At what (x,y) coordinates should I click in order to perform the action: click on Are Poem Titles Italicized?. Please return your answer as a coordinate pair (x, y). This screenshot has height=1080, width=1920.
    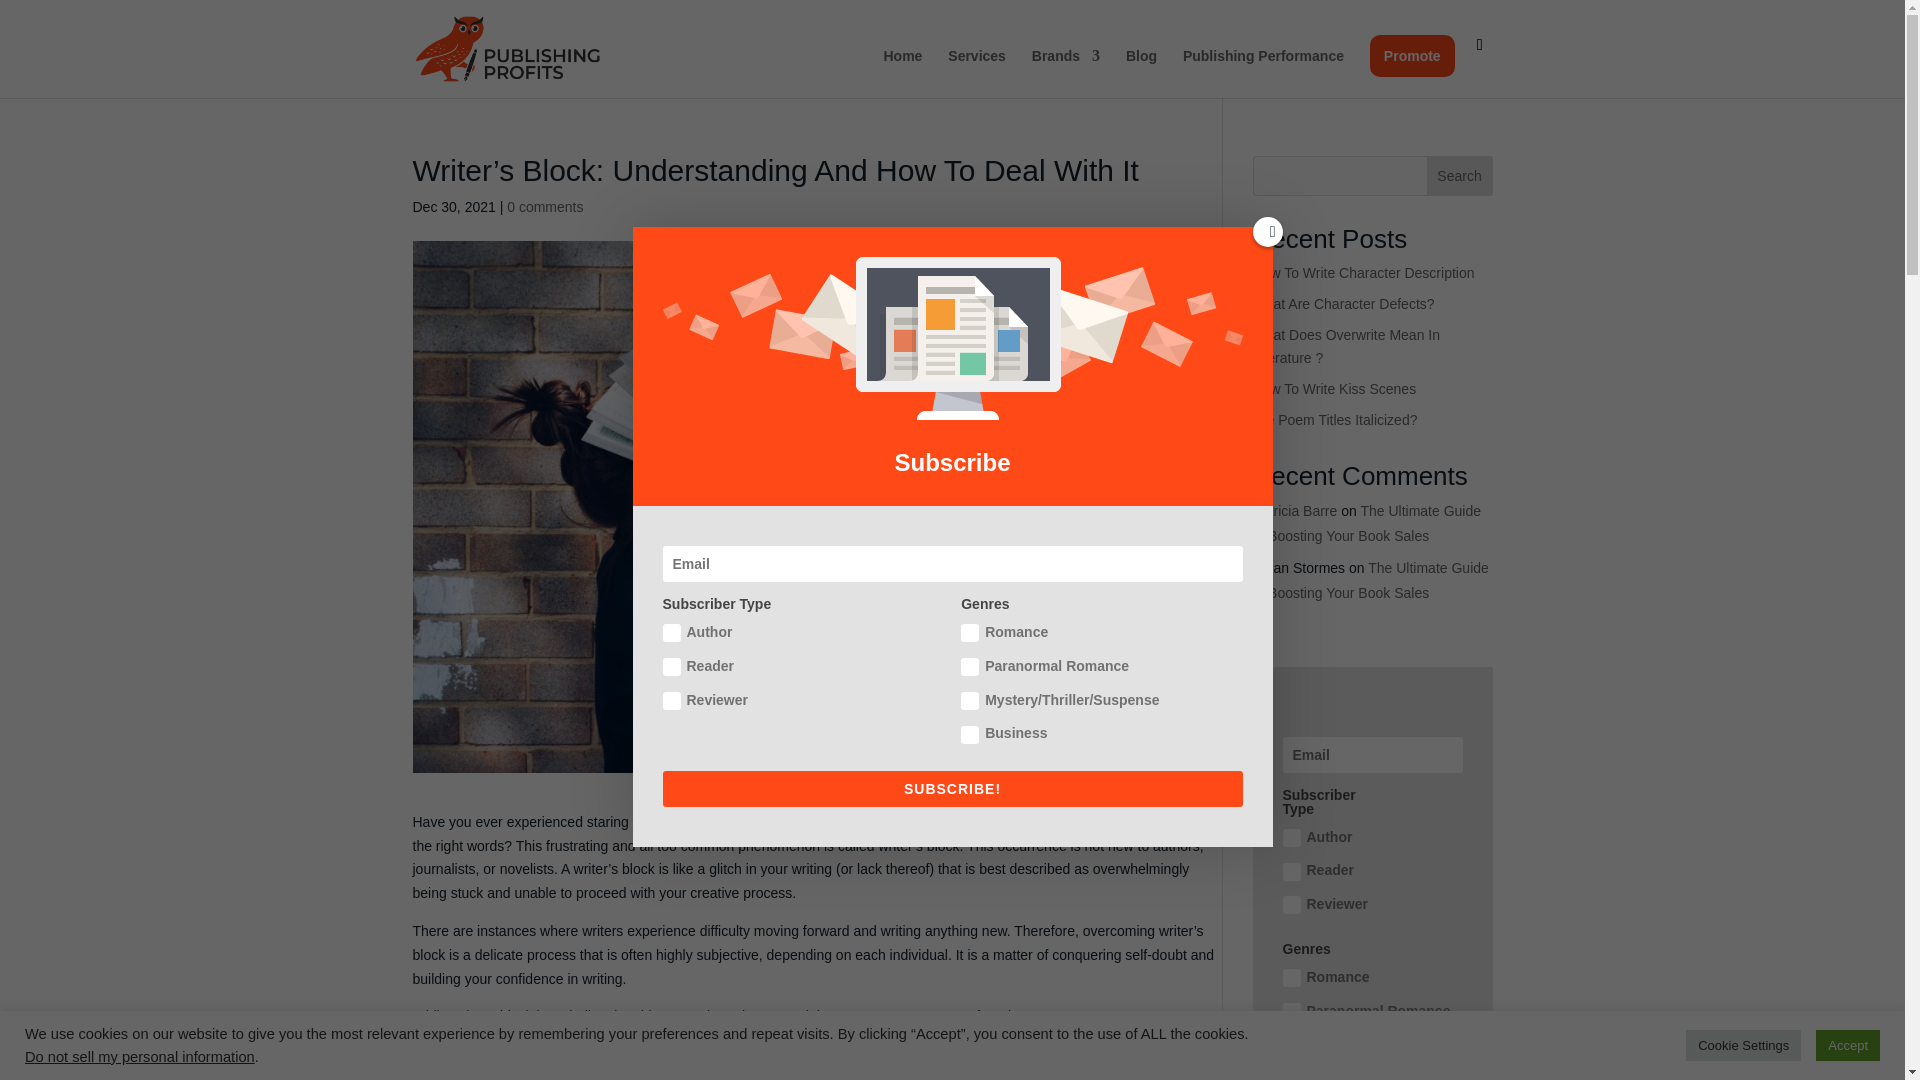
    Looking at the image, I should click on (1334, 419).